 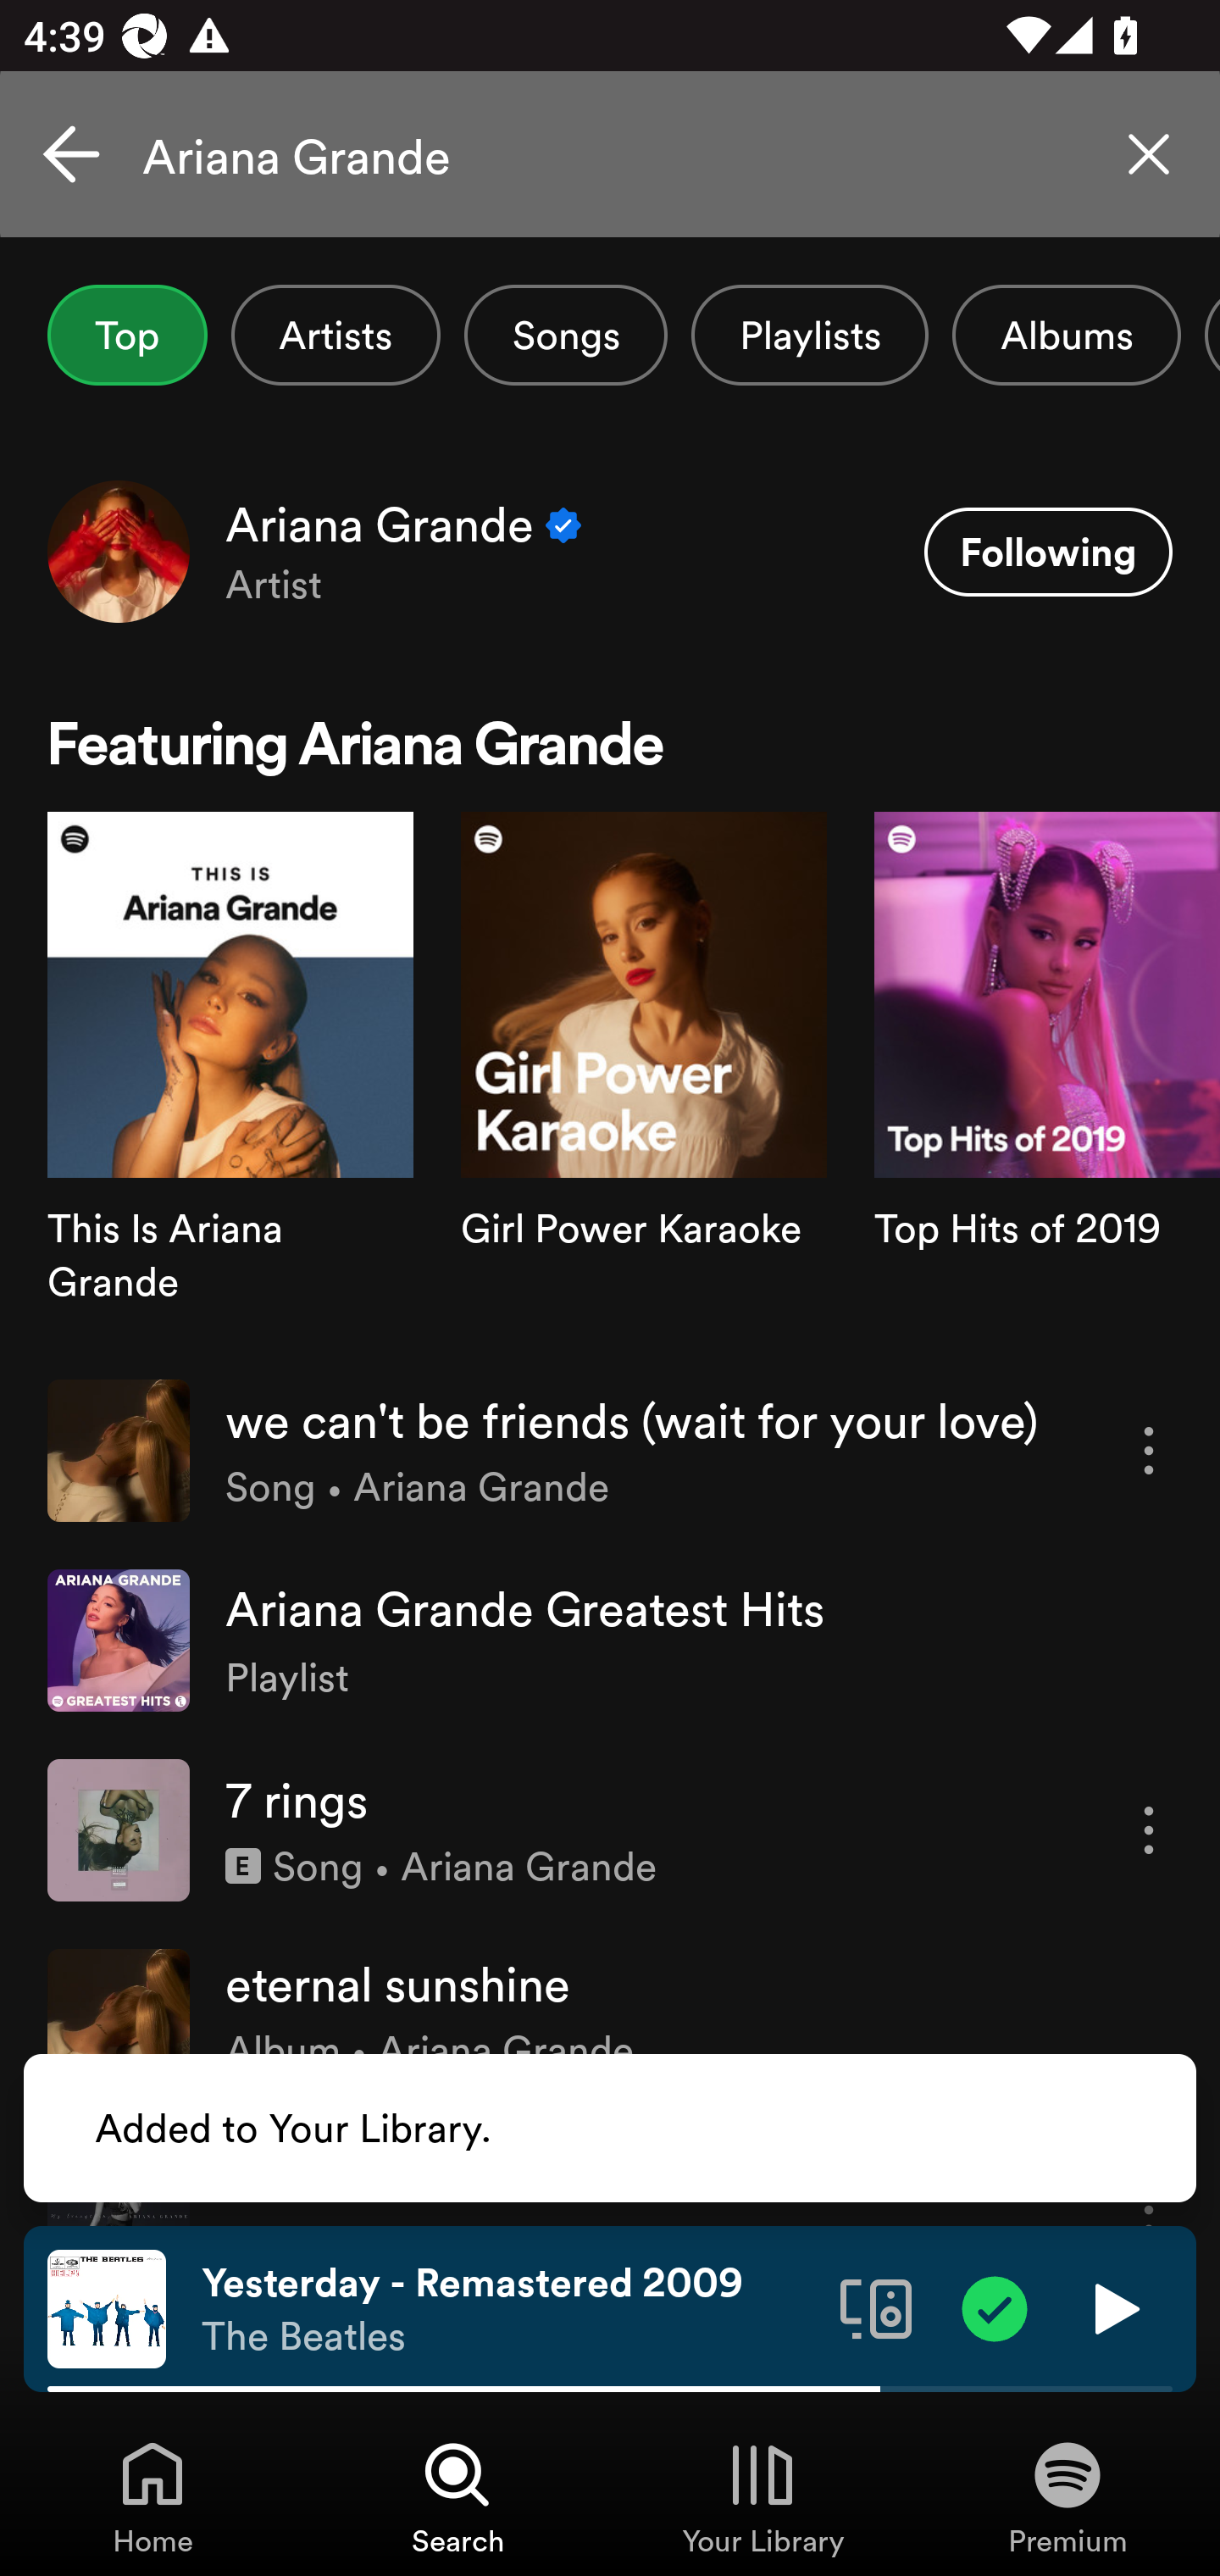 What do you see at coordinates (1149, 154) in the screenshot?
I see `Clear search query` at bounding box center [1149, 154].